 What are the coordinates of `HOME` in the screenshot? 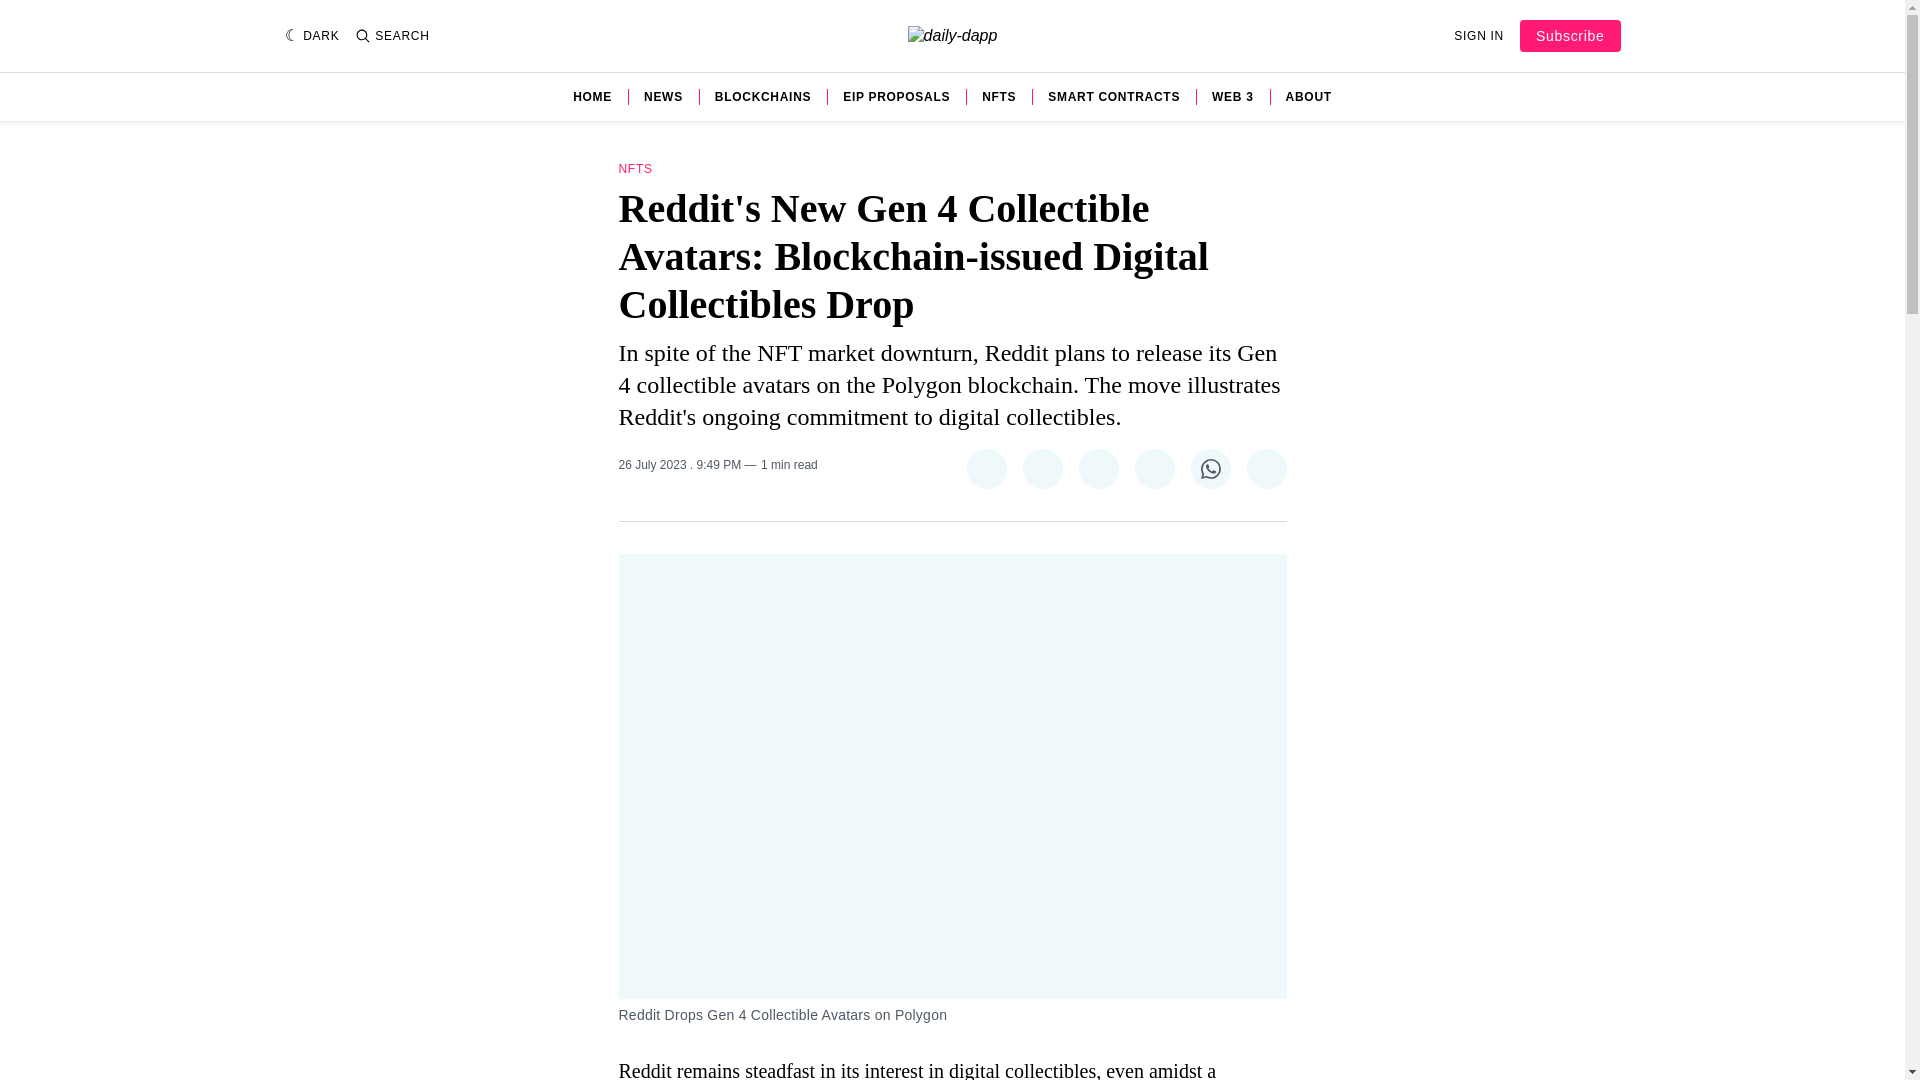 It's located at (592, 96).